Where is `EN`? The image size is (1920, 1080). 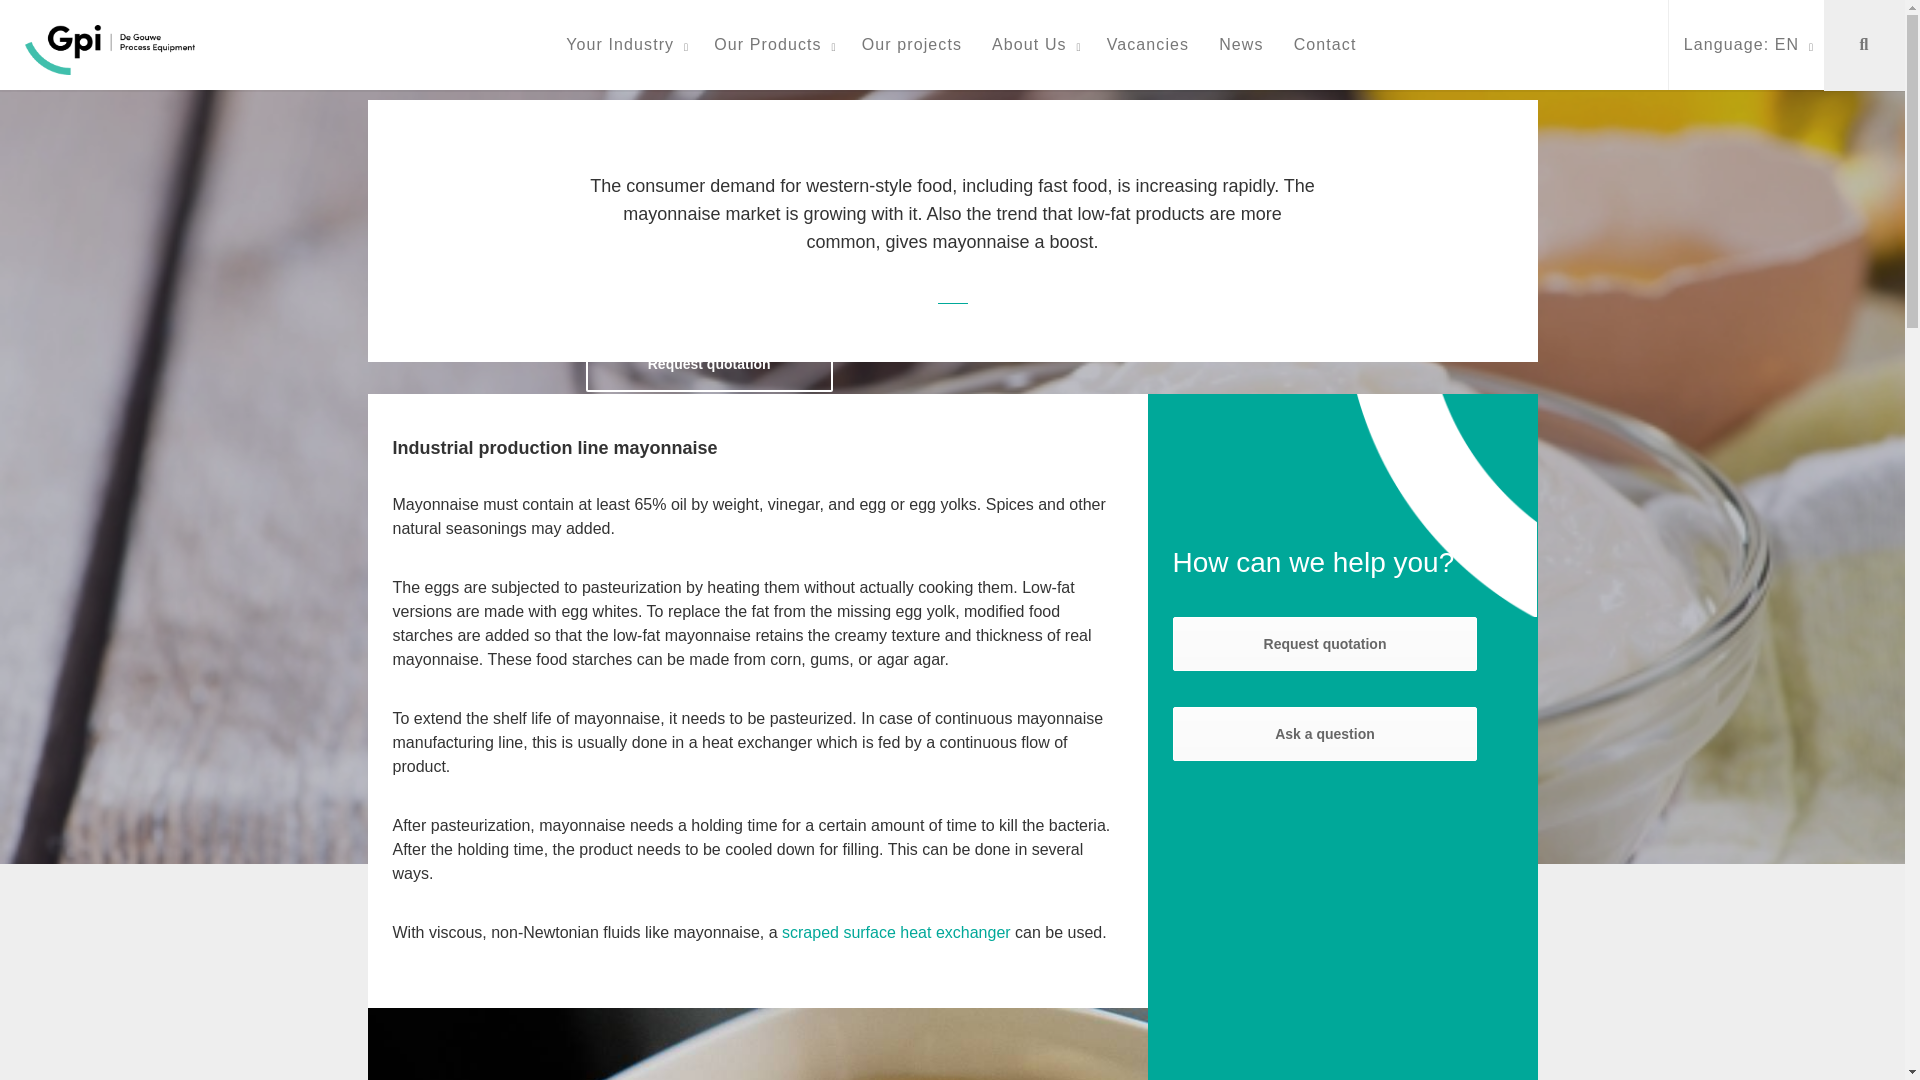 EN is located at coordinates (1746, 44).